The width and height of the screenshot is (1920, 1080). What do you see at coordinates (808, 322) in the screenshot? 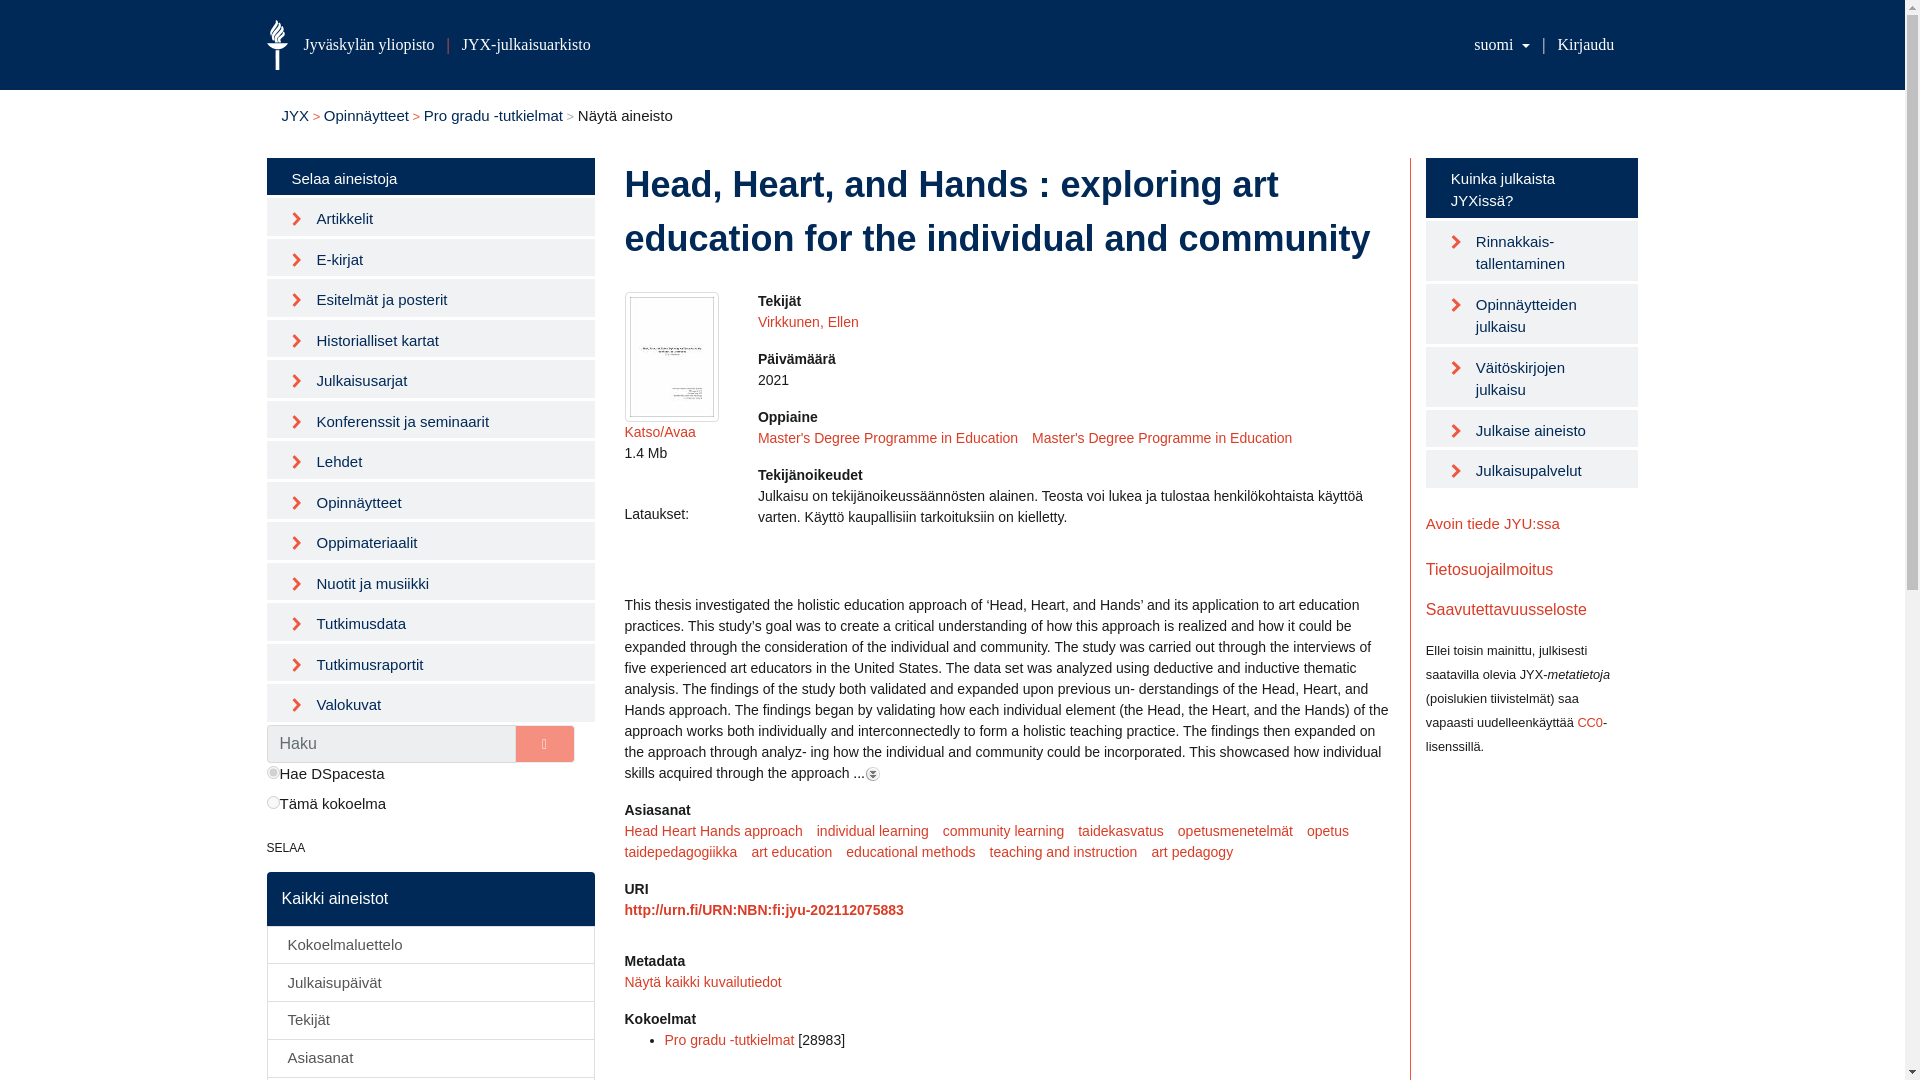
I see `Virkkunen, Ellen` at bounding box center [808, 322].